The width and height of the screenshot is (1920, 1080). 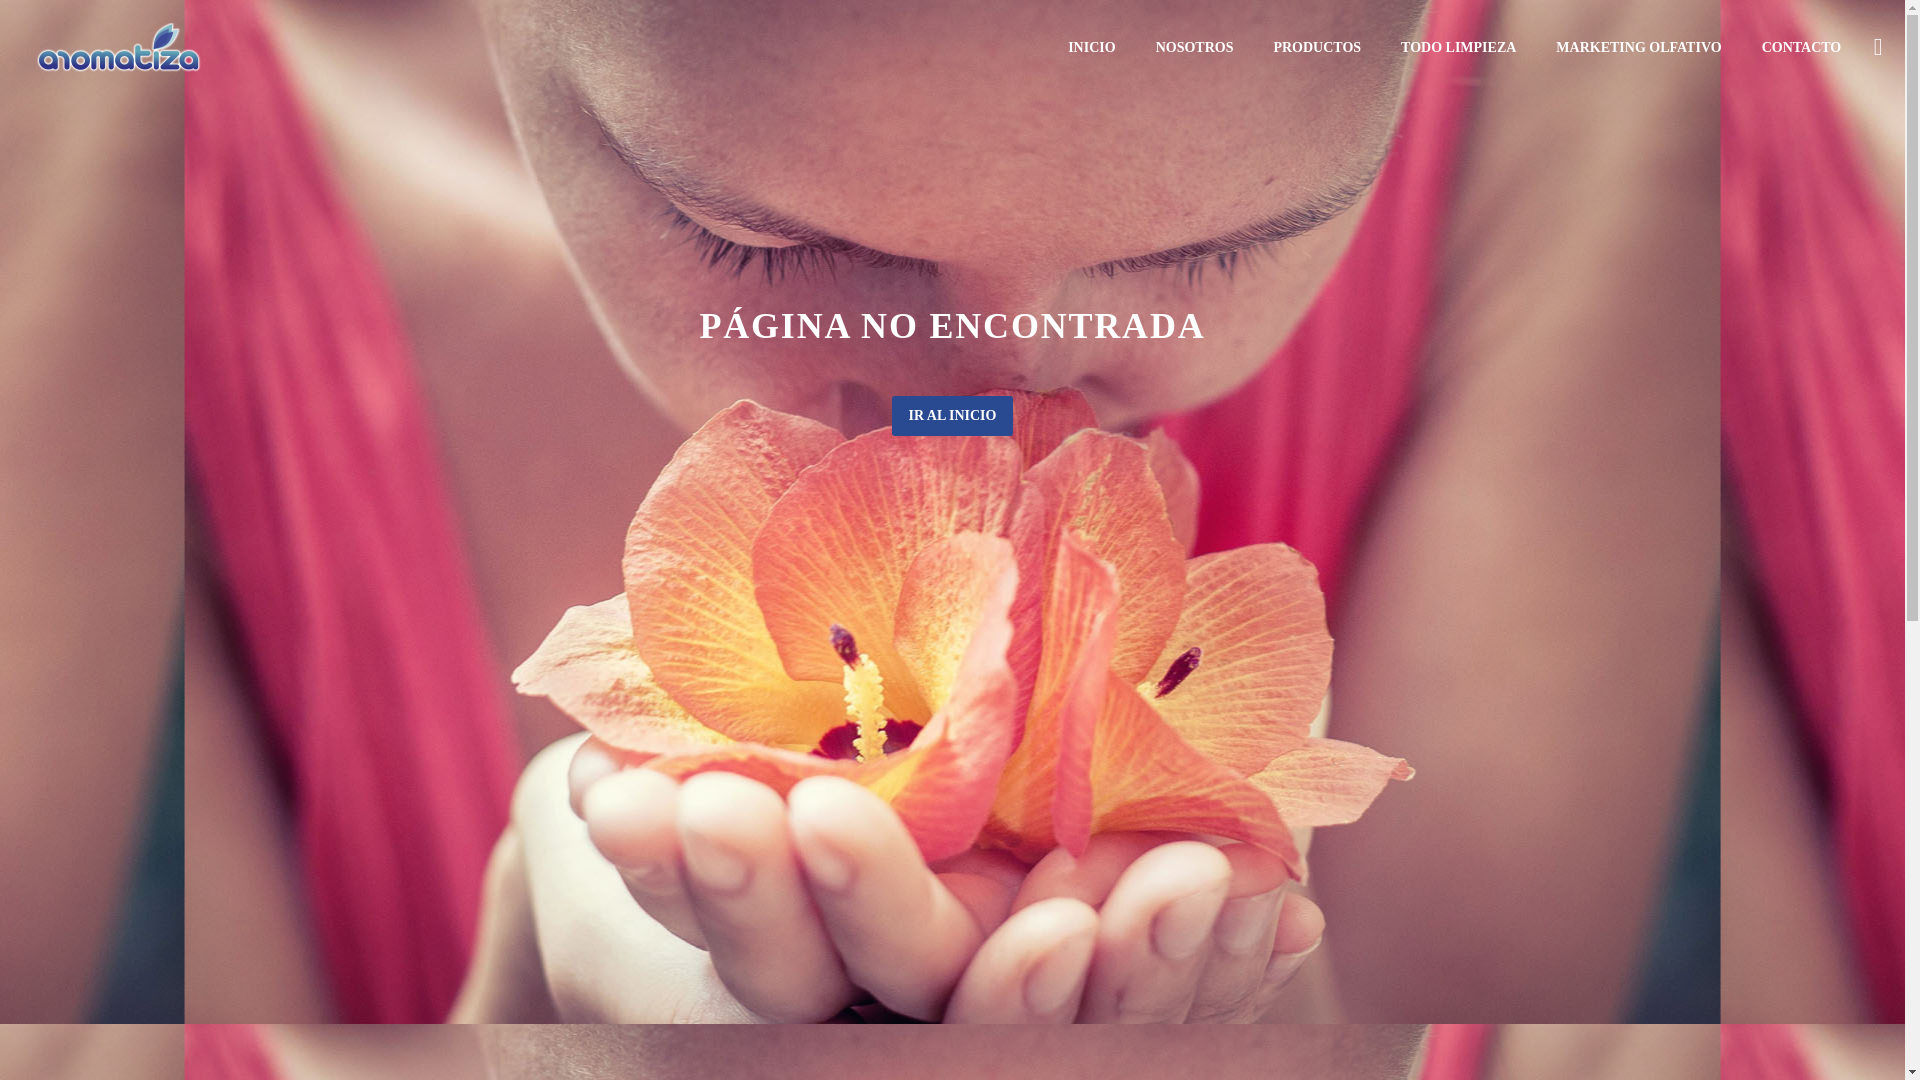 I want to click on PRODUCTOS, so click(x=1316, y=48).